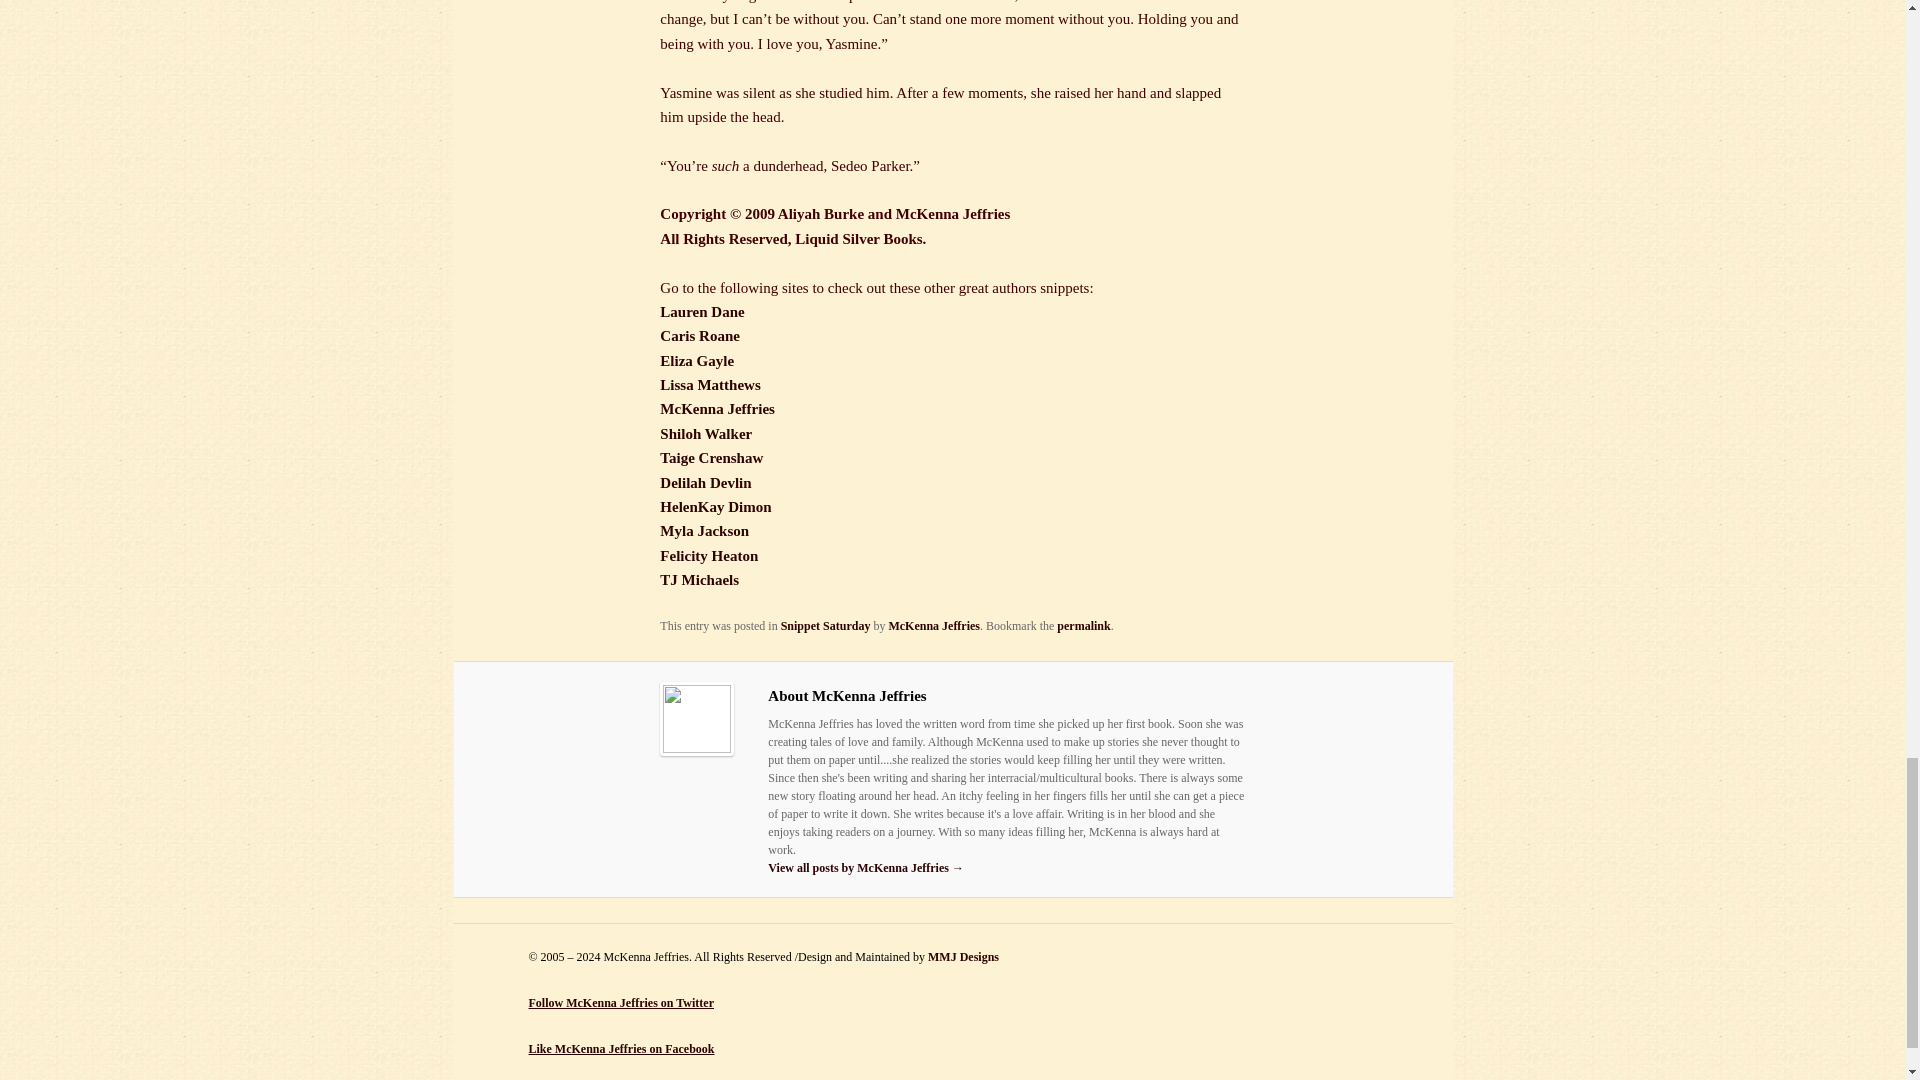  Describe the element at coordinates (621, 1002) in the screenshot. I see `Follow McKenna Jeffries on Twitter` at that location.